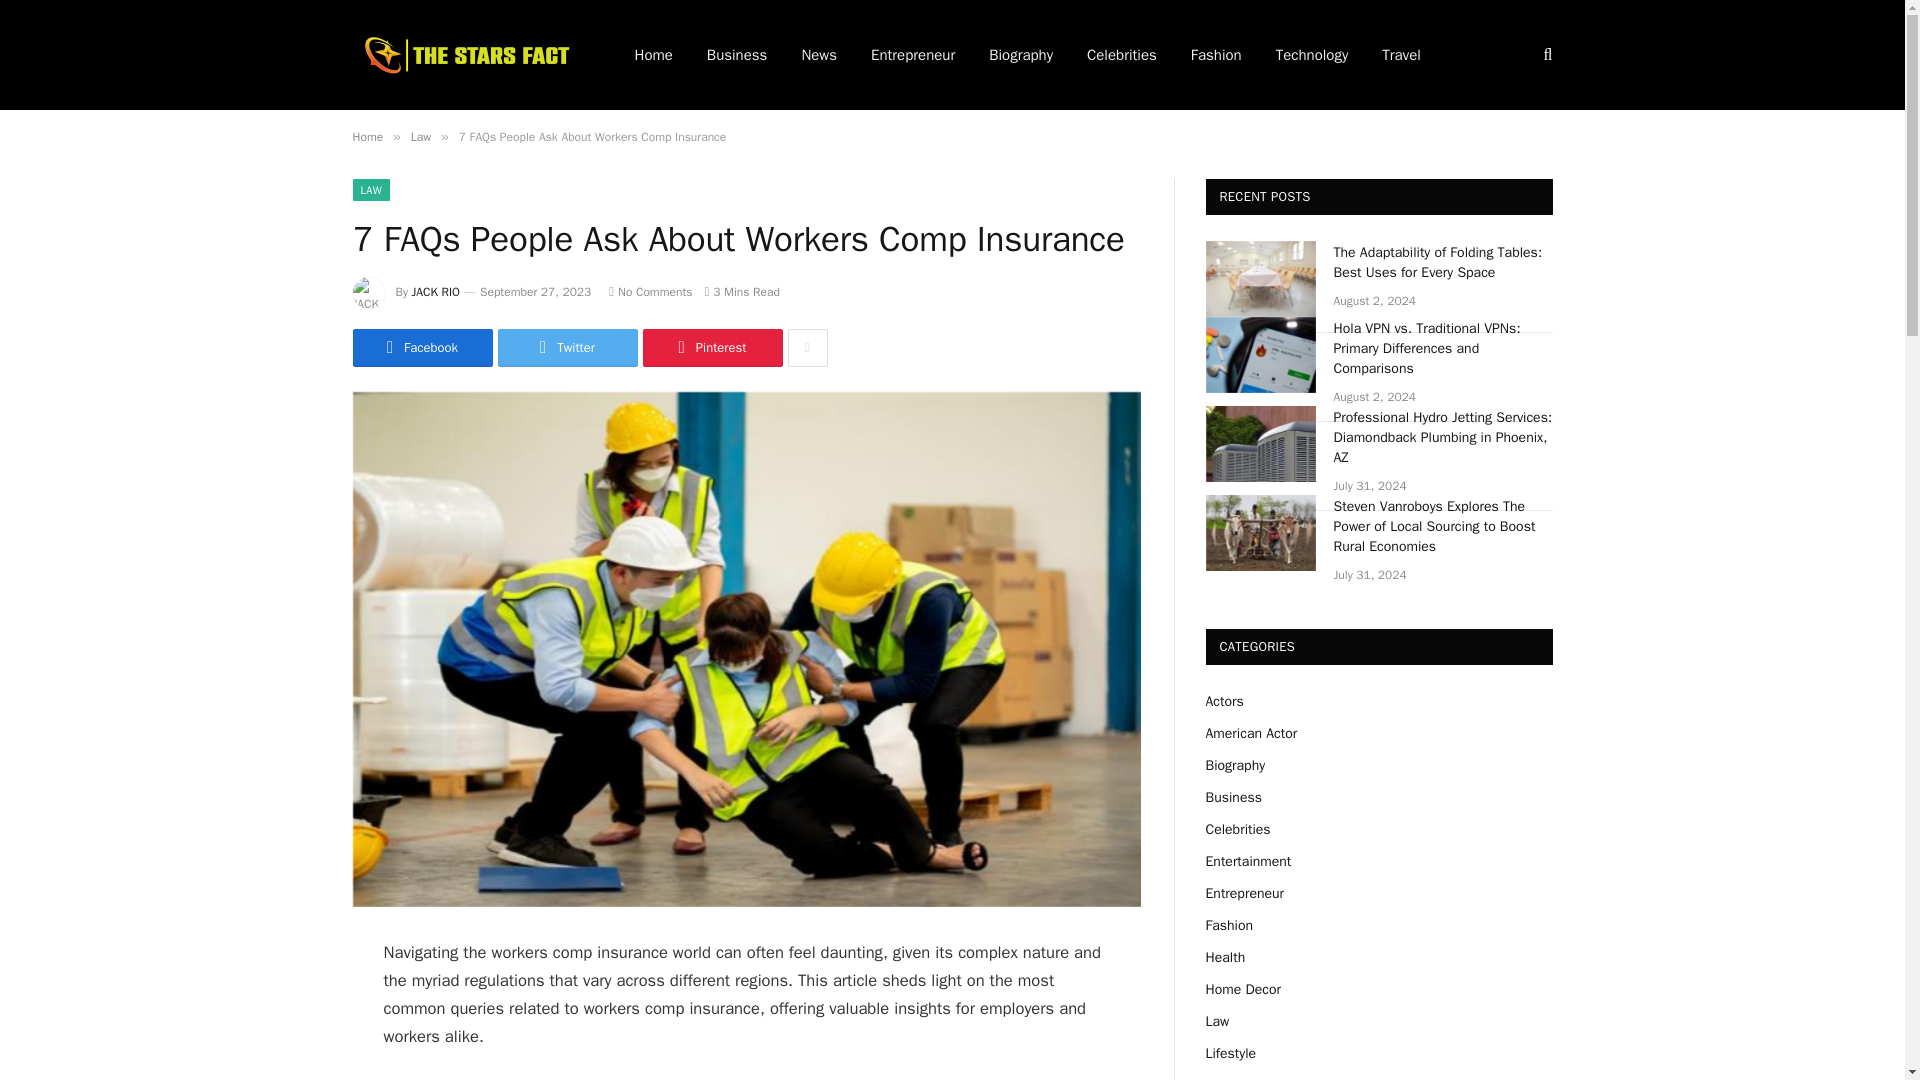 Image resolution: width=1920 pixels, height=1080 pixels. What do you see at coordinates (567, 348) in the screenshot?
I see `Twitter` at bounding box center [567, 348].